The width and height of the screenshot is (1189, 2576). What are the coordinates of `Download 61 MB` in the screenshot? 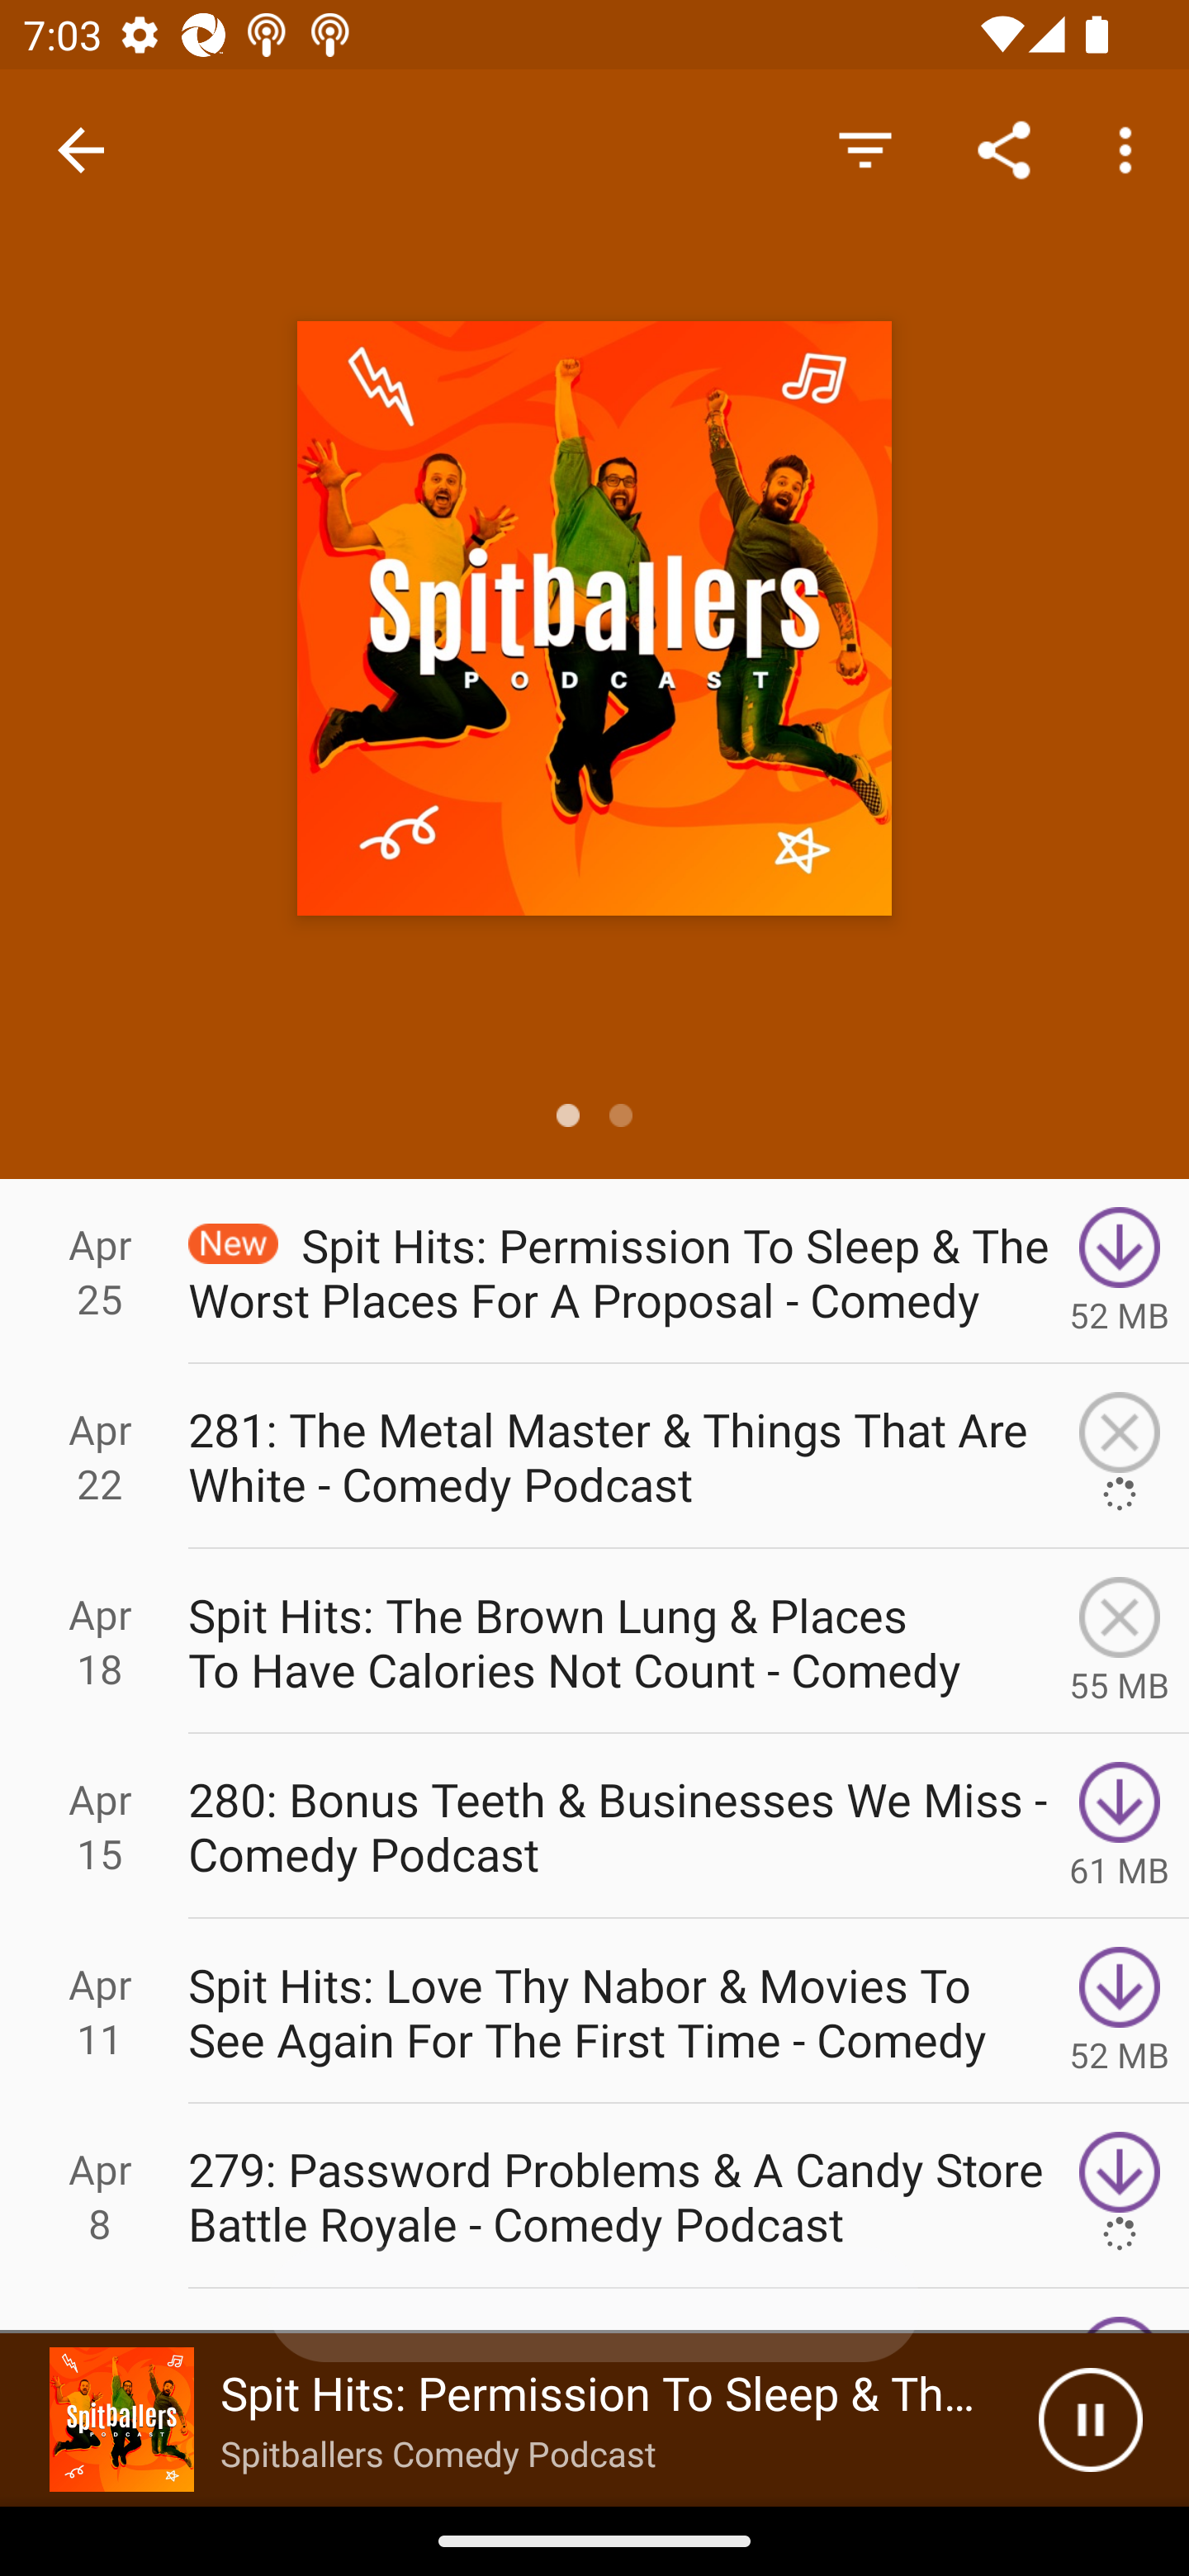 It's located at (1120, 1826).